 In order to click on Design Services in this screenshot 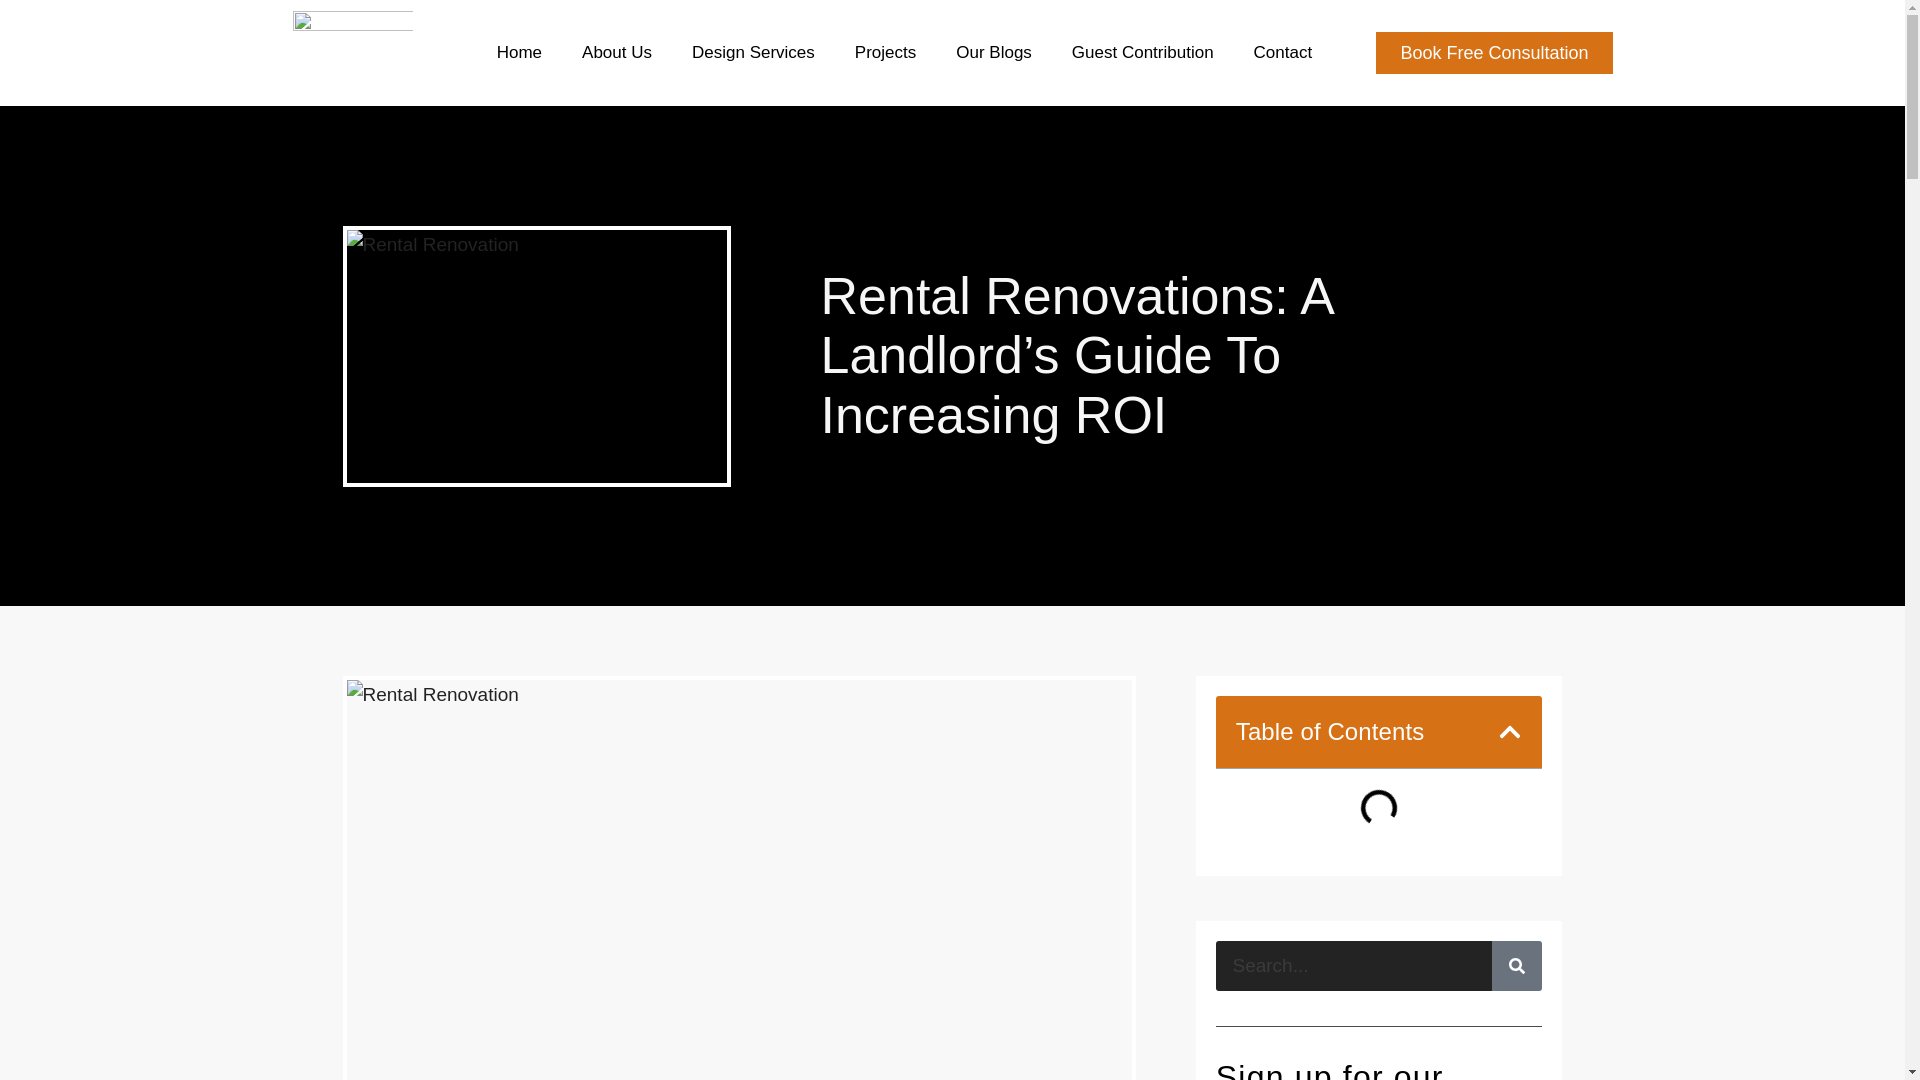, I will do `click(753, 52)`.